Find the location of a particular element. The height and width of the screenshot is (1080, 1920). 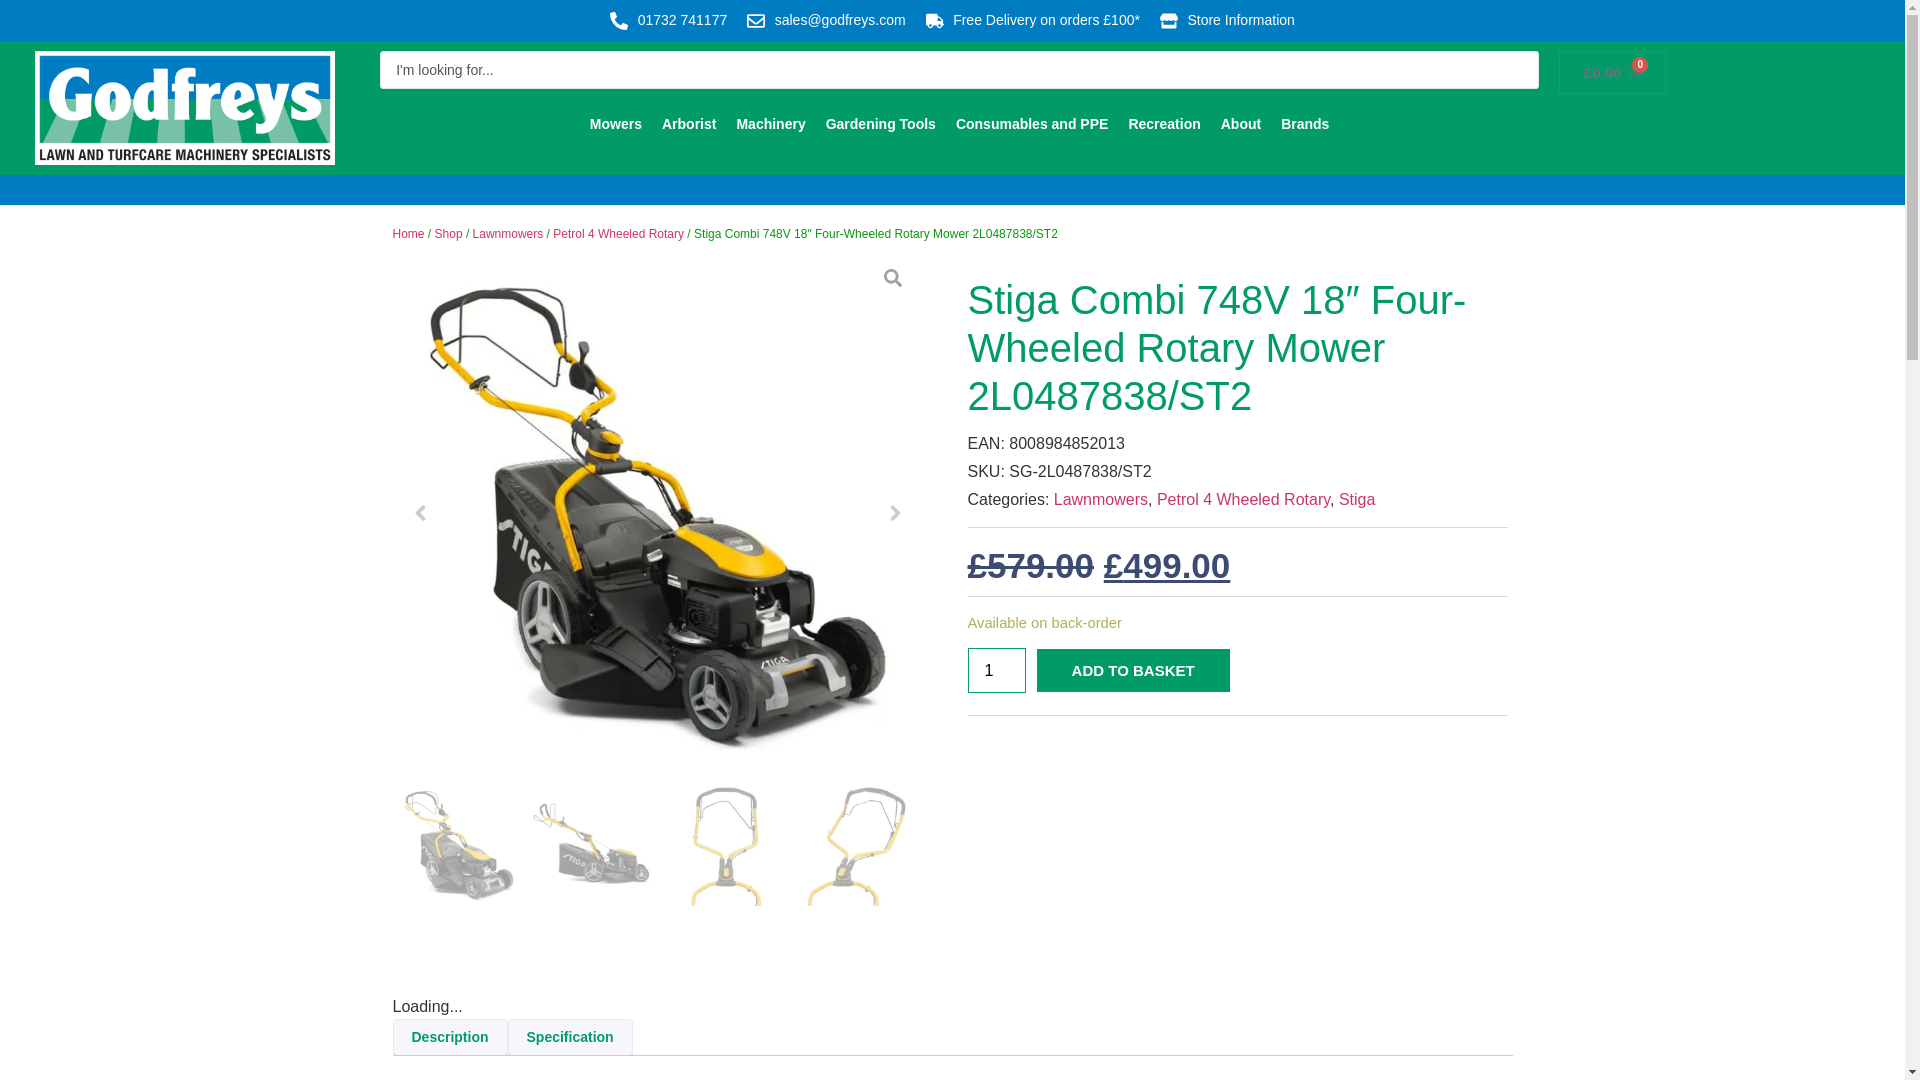

COLLECTOR548-04 is located at coordinates (856, 844).